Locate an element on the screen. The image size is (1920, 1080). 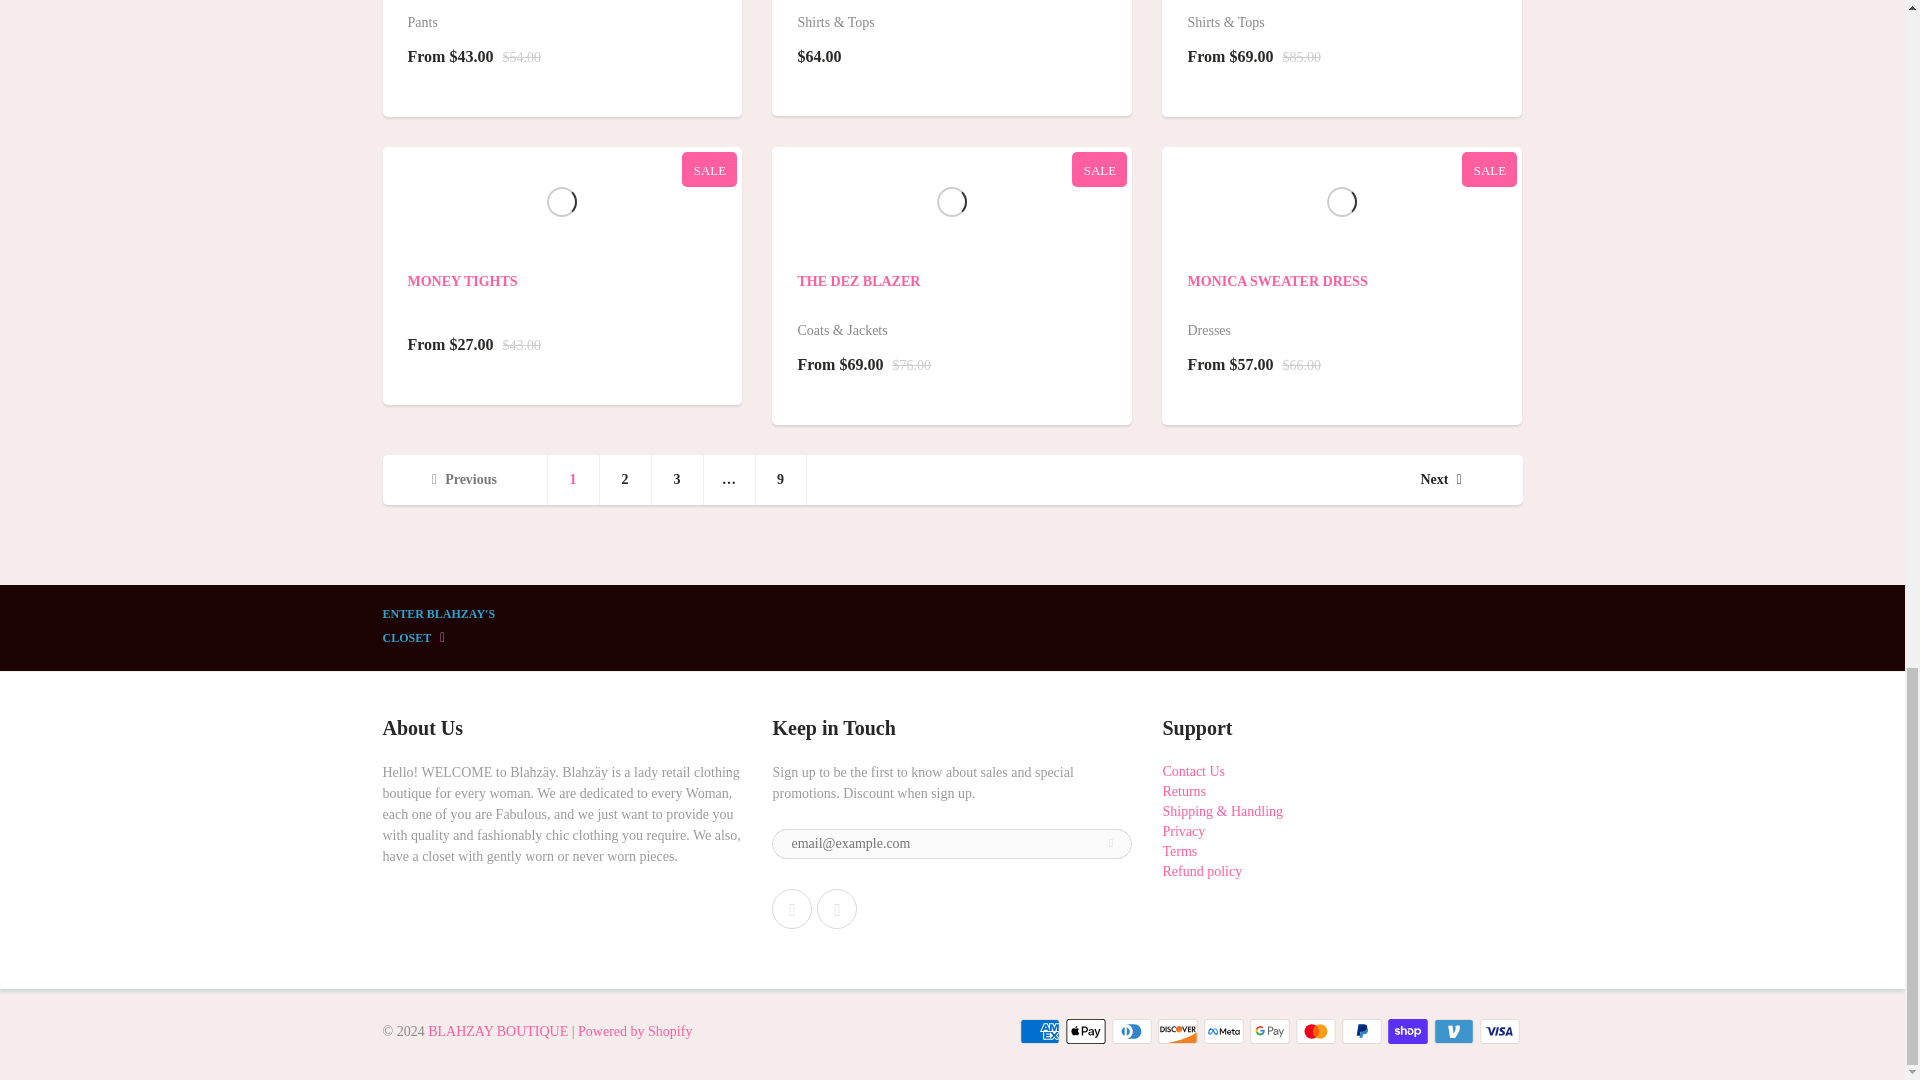
American Express is located at coordinates (1039, 1032).